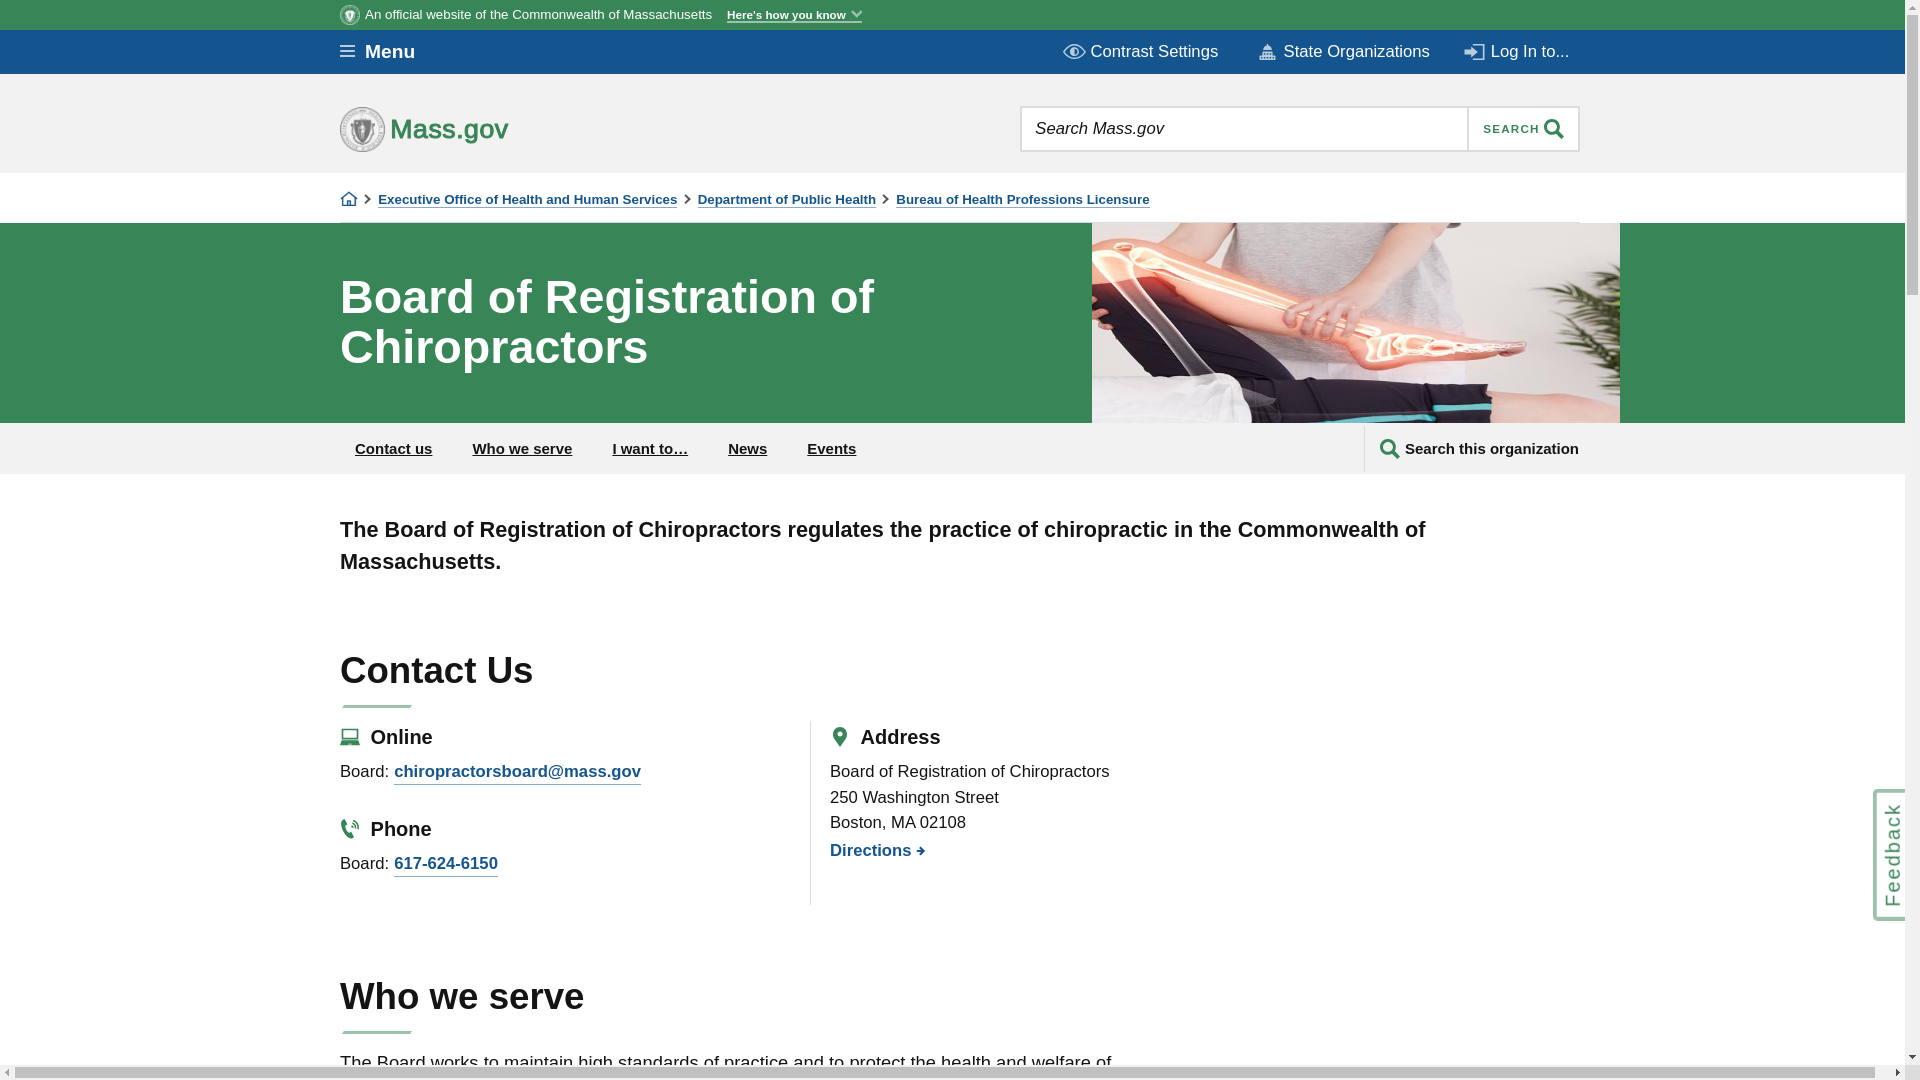 The width and height of the screenshot is (1920, 1080). What do you see at coordinates (1142, 51) in the screenshot?
I see `Contrast Settings` at bounding box center [1142, 51].